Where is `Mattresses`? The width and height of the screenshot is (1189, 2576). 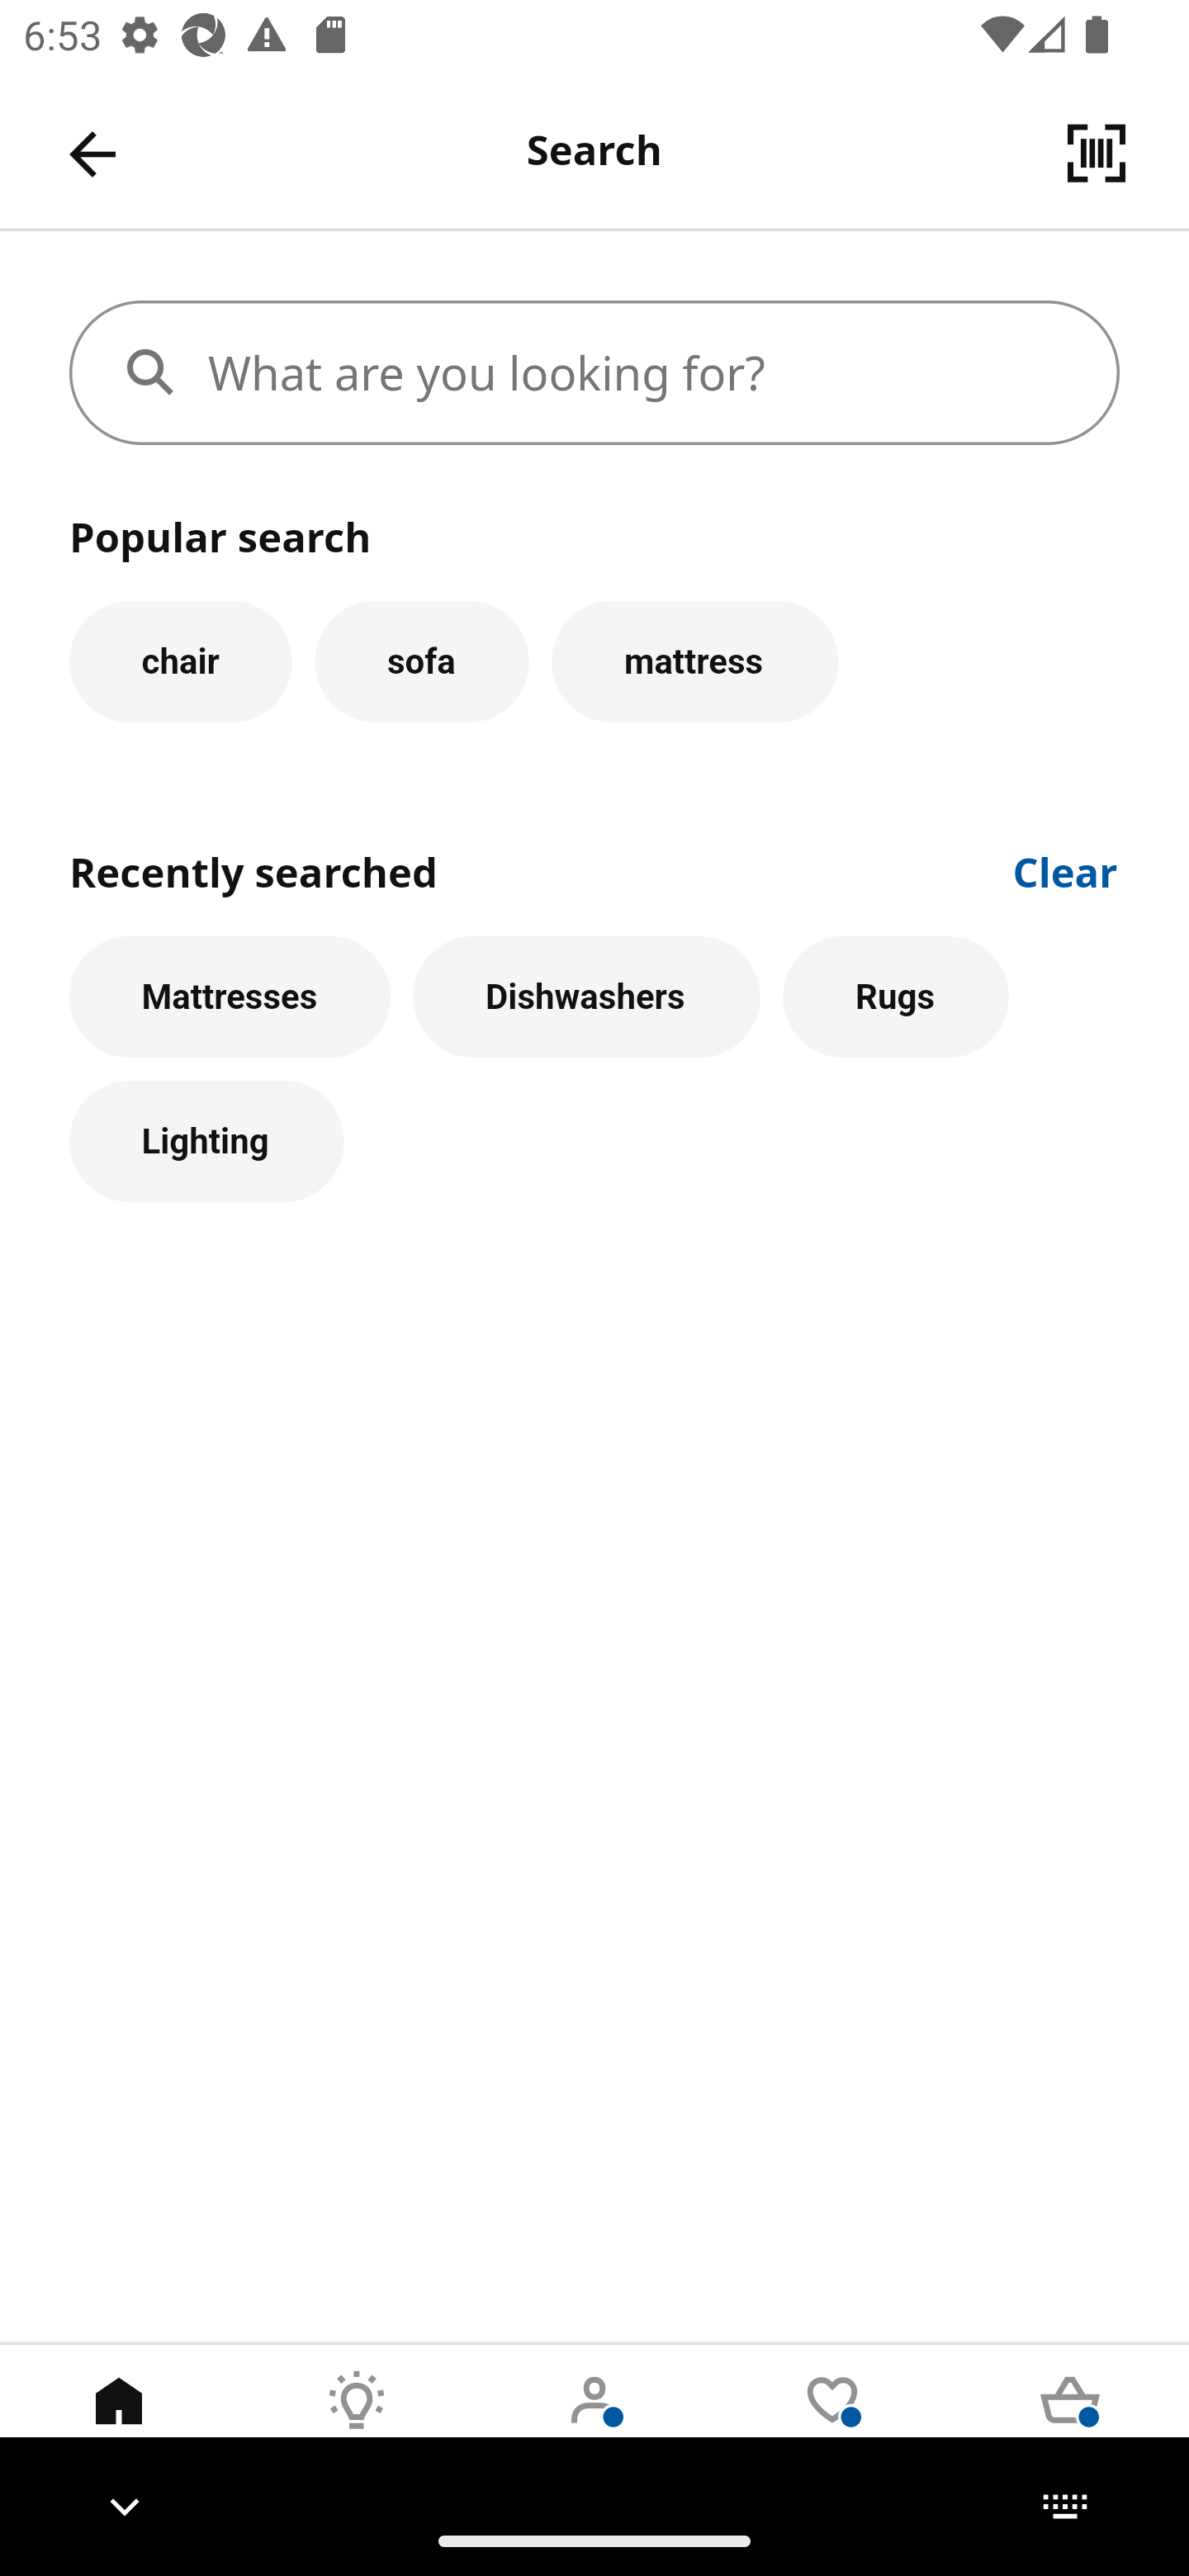
Mattresses is located at coordinates (230, 997).